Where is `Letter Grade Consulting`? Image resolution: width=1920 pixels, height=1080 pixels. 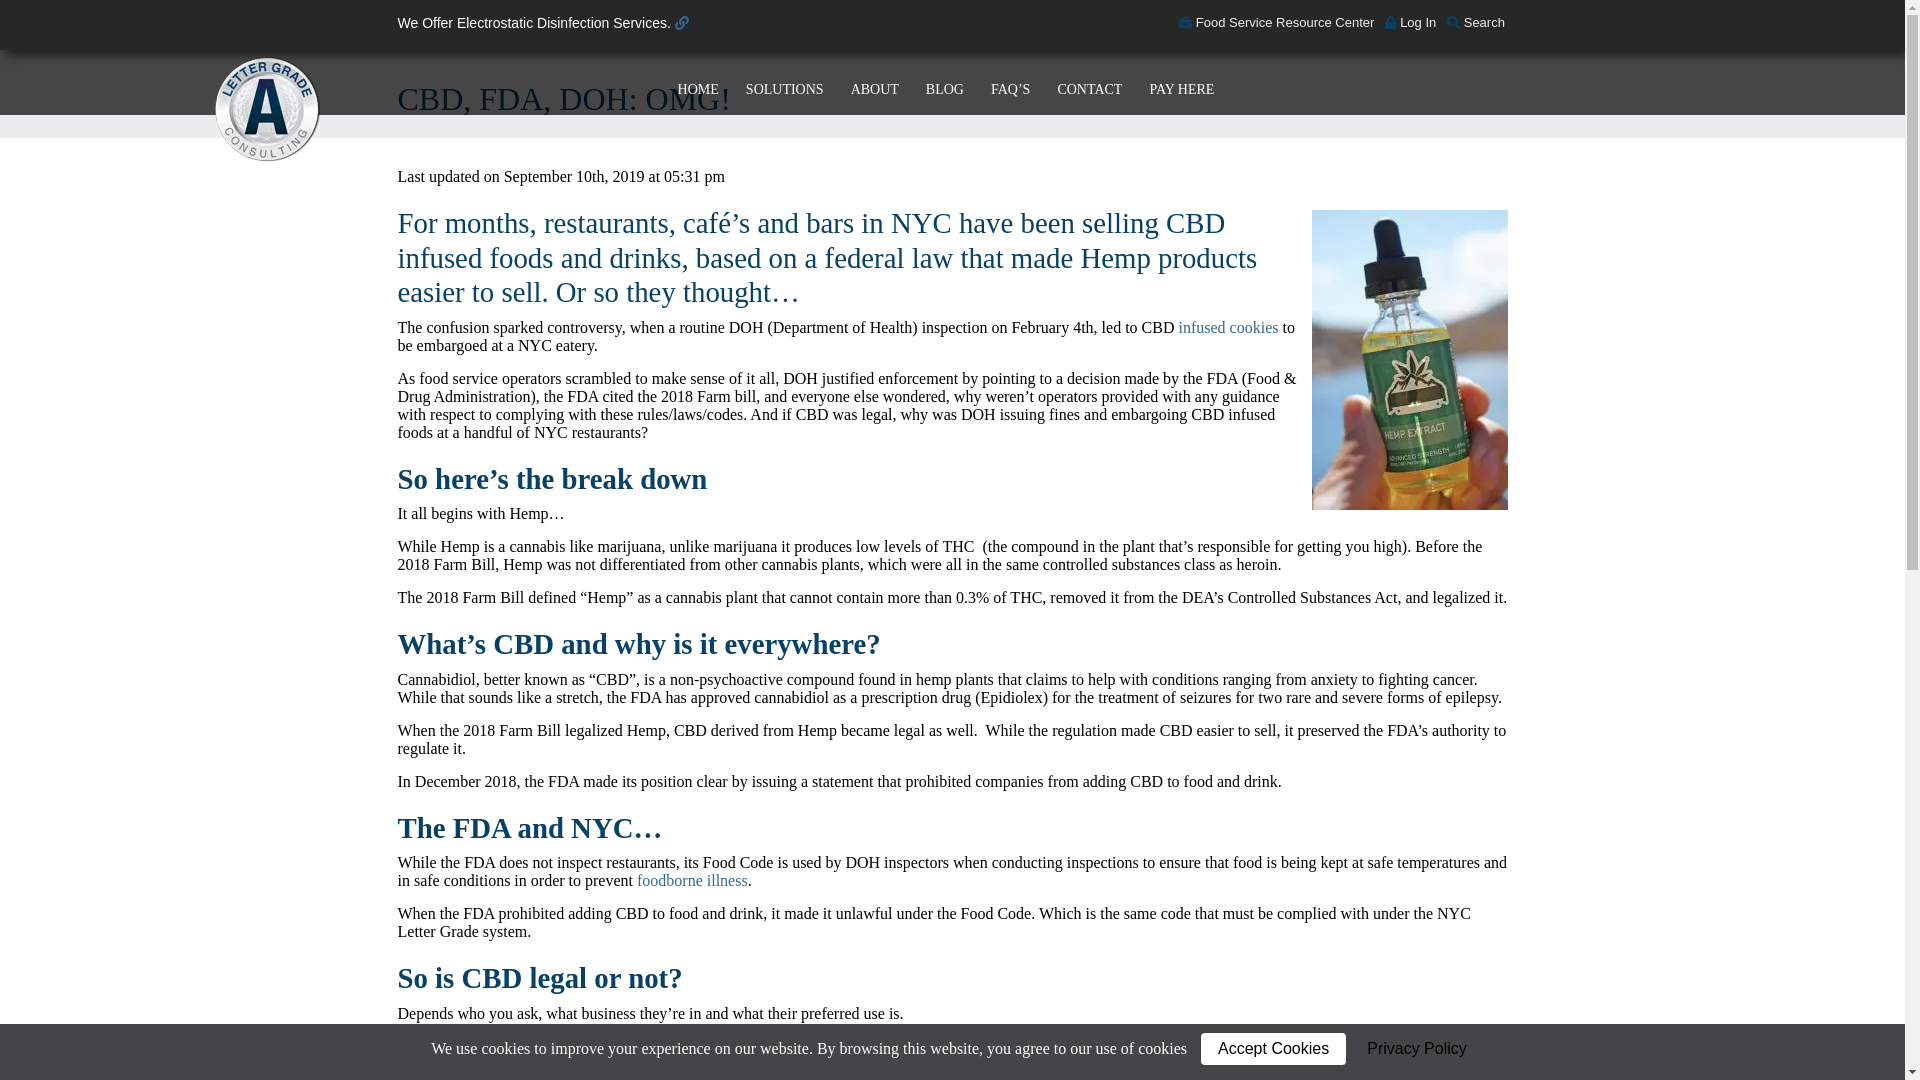
Letter Grade Consulting is located at coordinates (266, 111).